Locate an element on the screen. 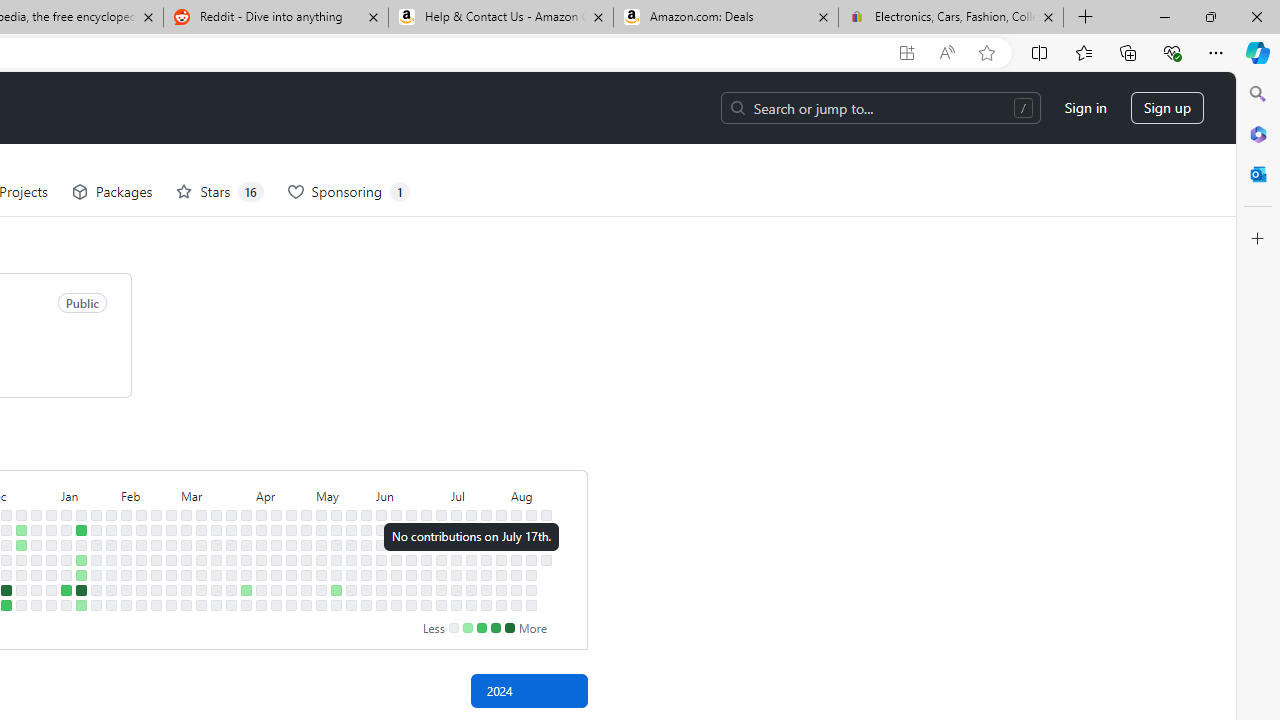  No contributions on May 19th. is located at coordinates (351, 515).